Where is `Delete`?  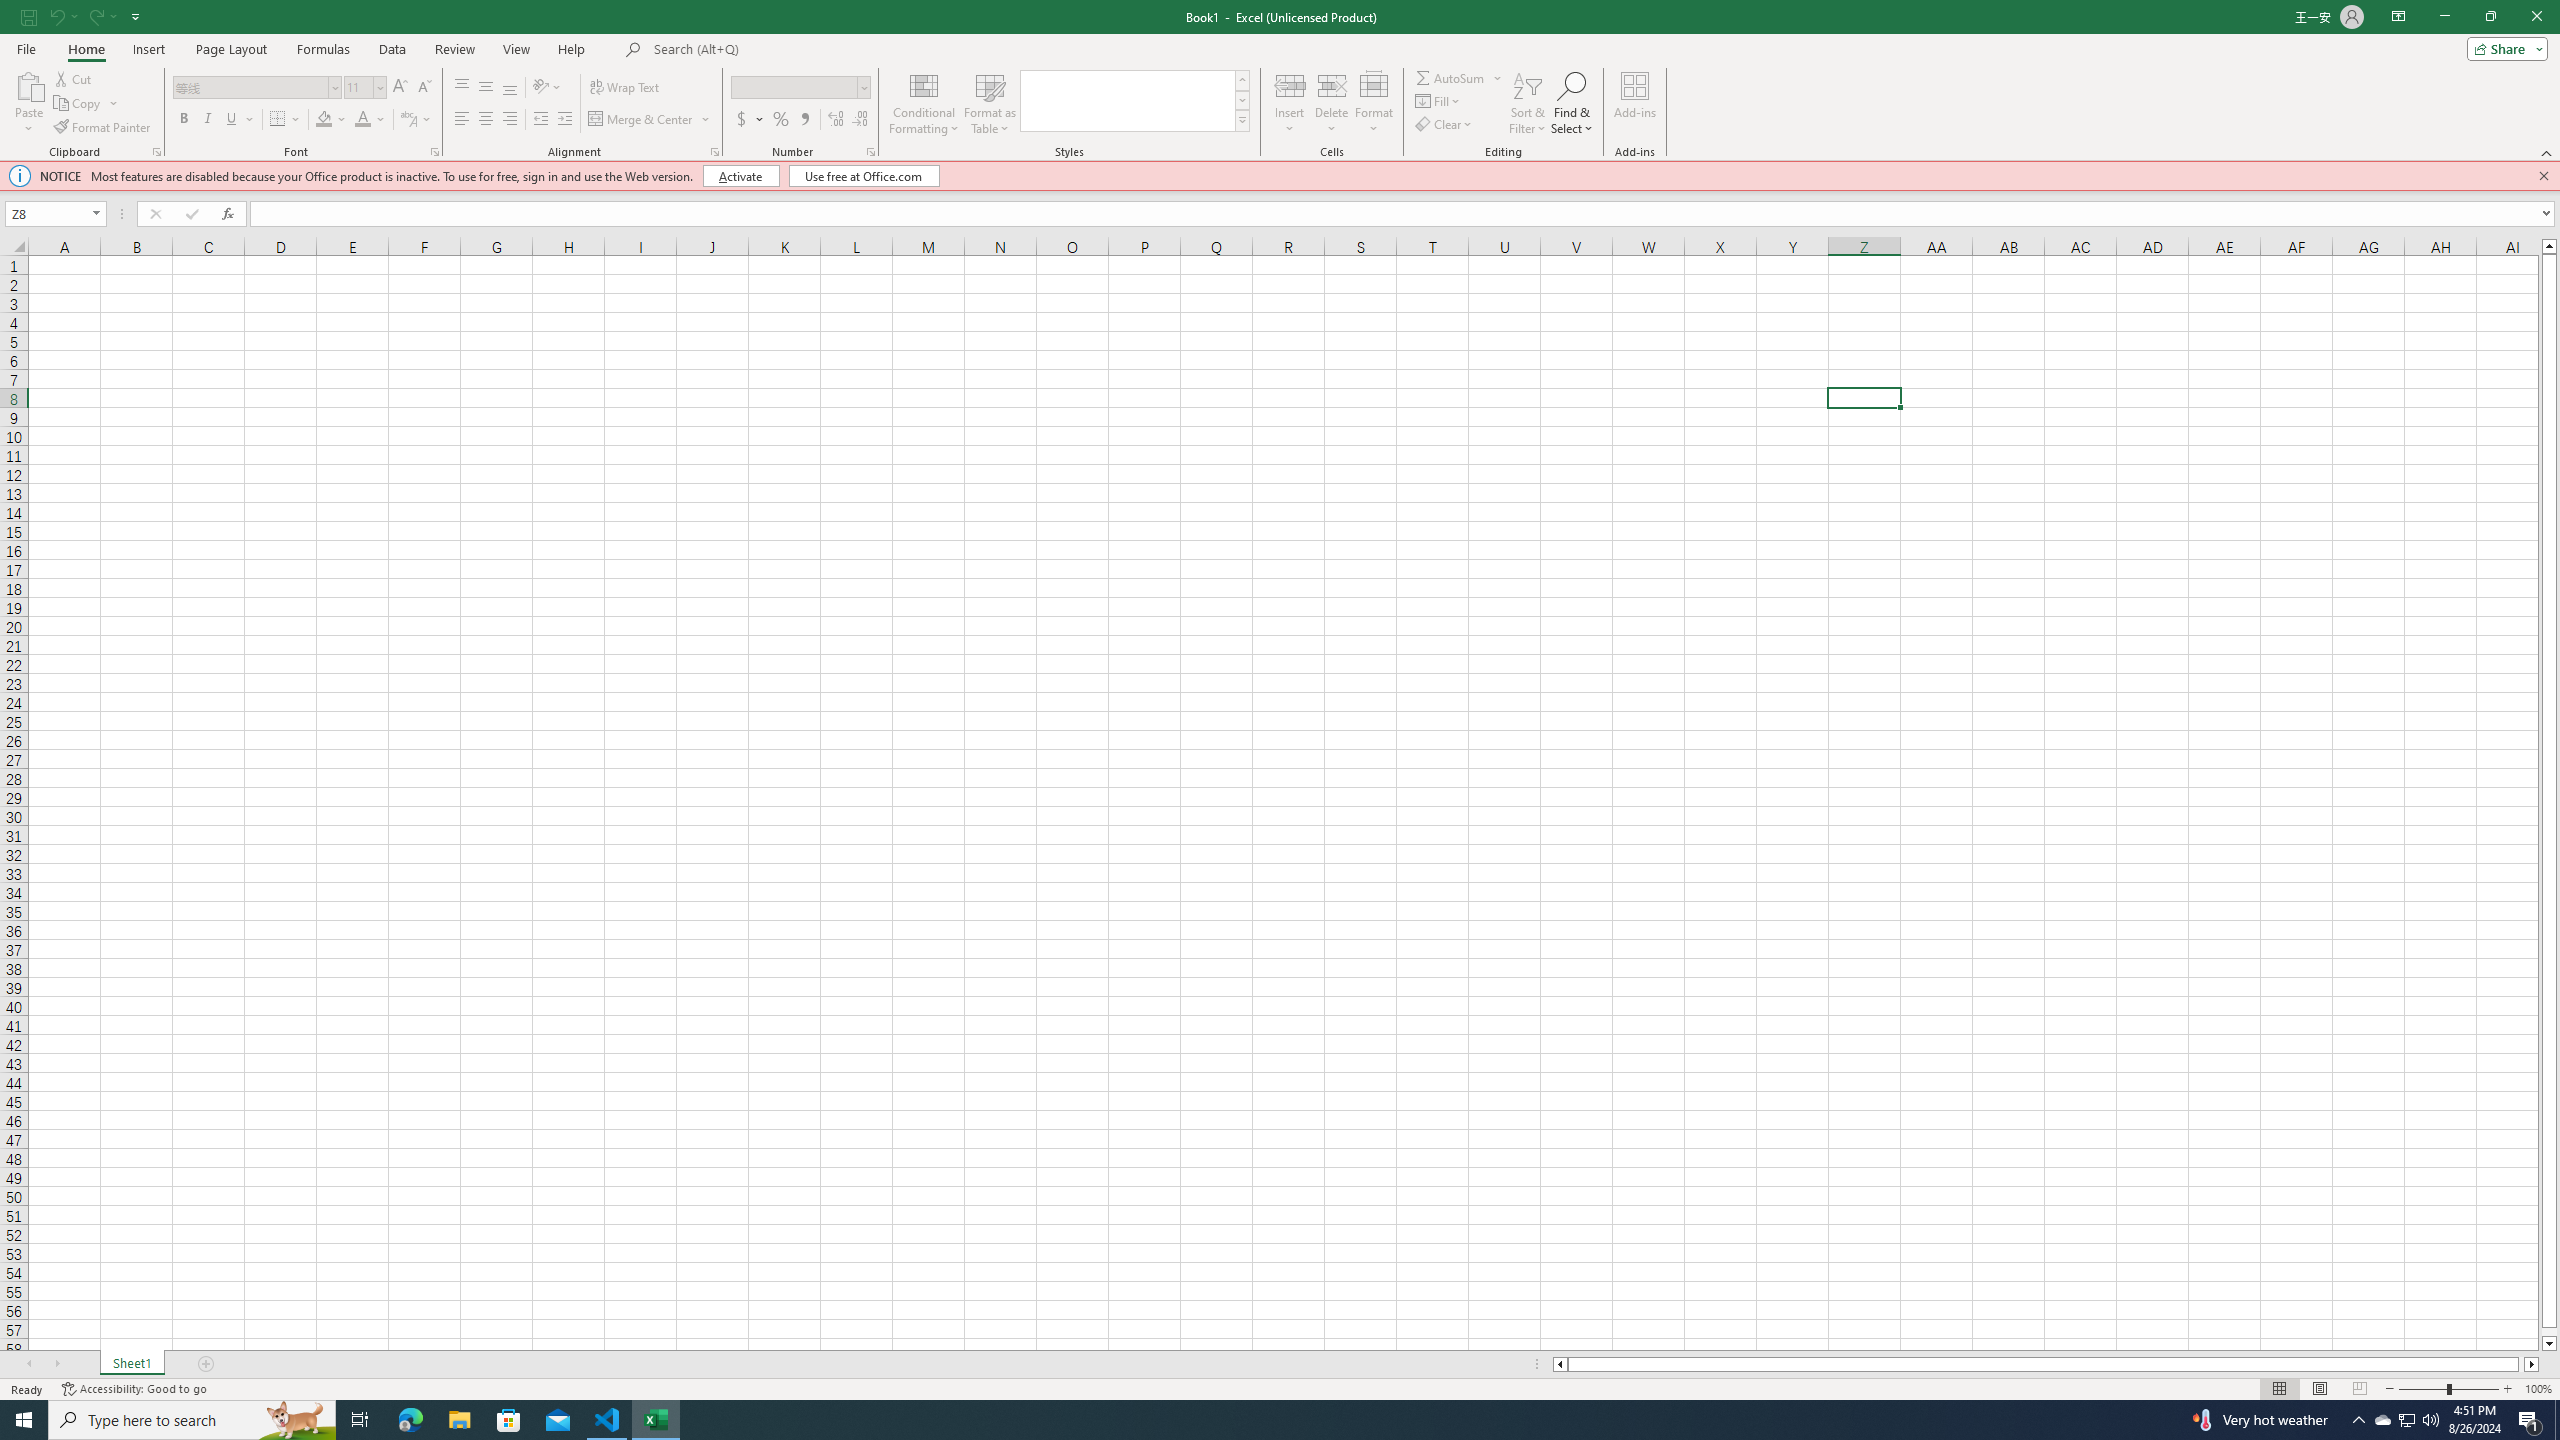
Delete is located at coordinates (1332, 103).